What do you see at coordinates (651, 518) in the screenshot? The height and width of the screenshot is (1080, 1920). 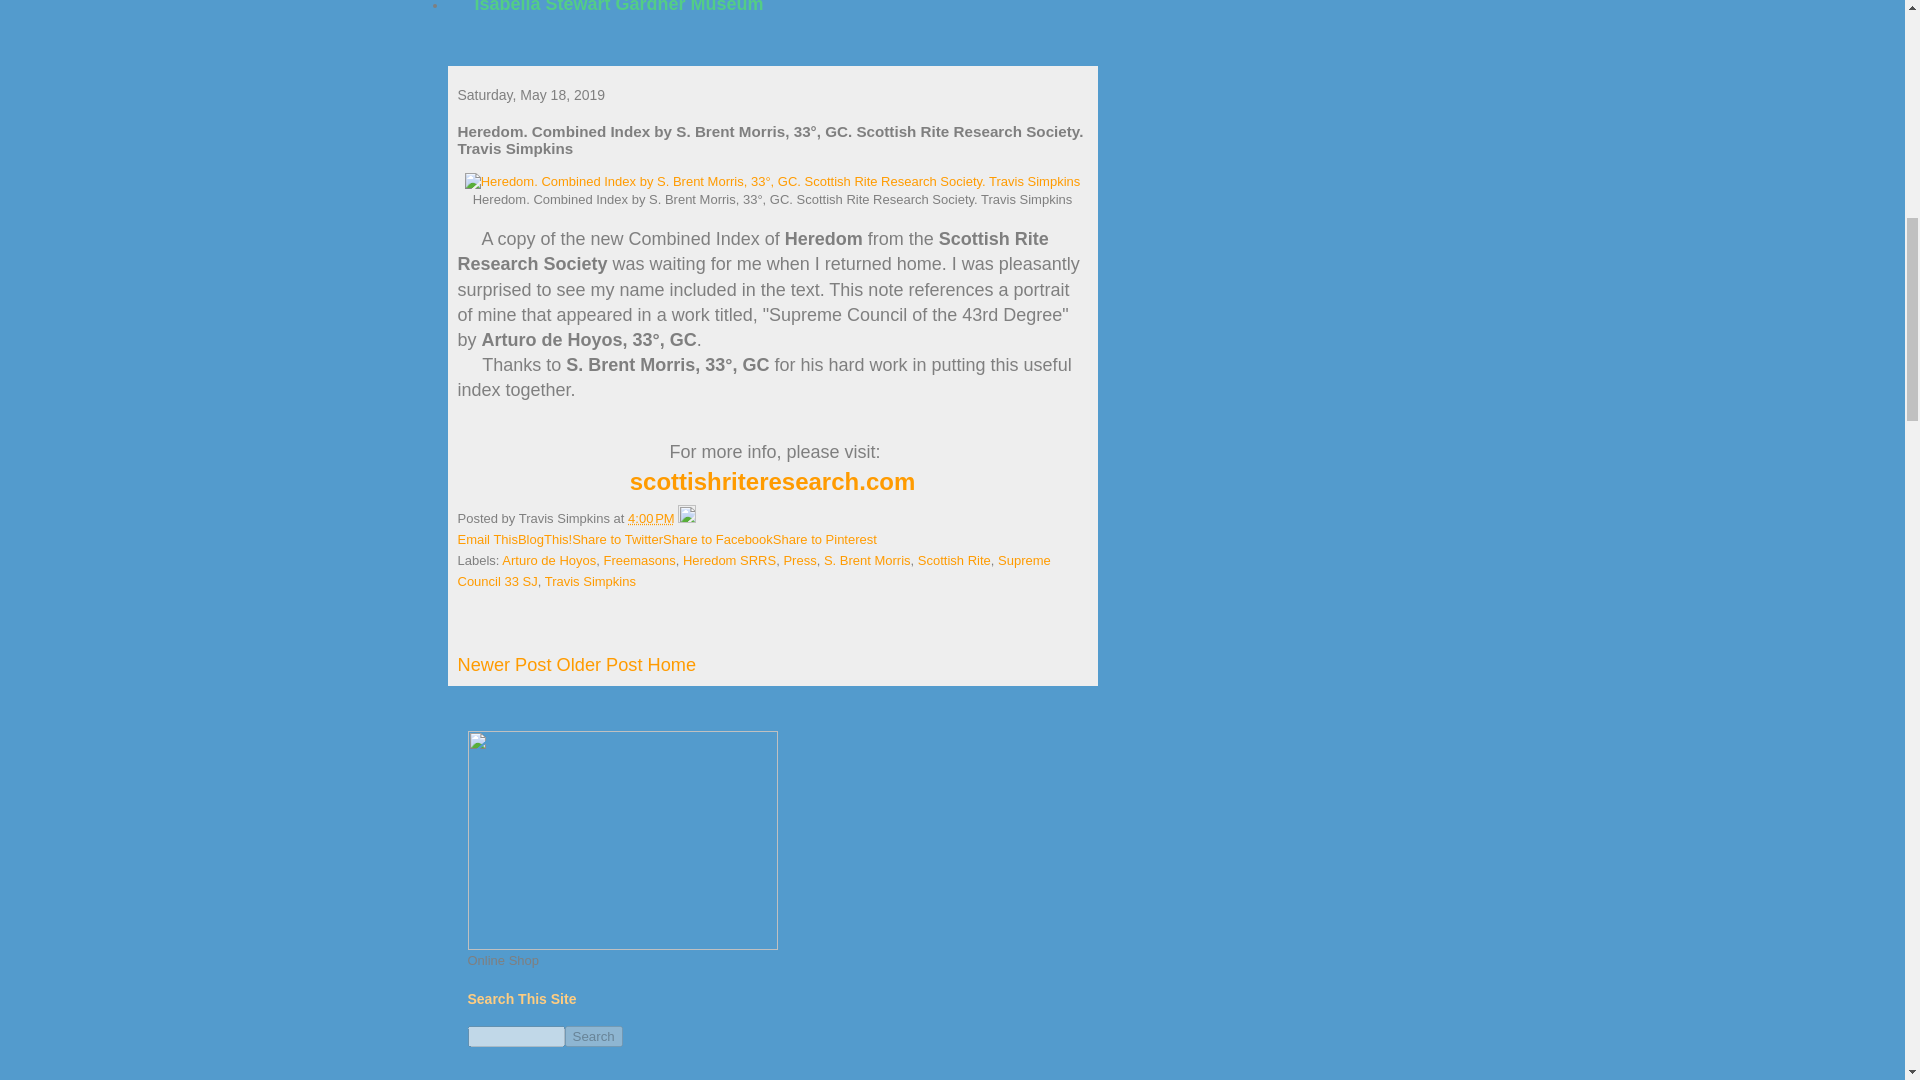 I see `permanent link` at bounding box center [651, 518].